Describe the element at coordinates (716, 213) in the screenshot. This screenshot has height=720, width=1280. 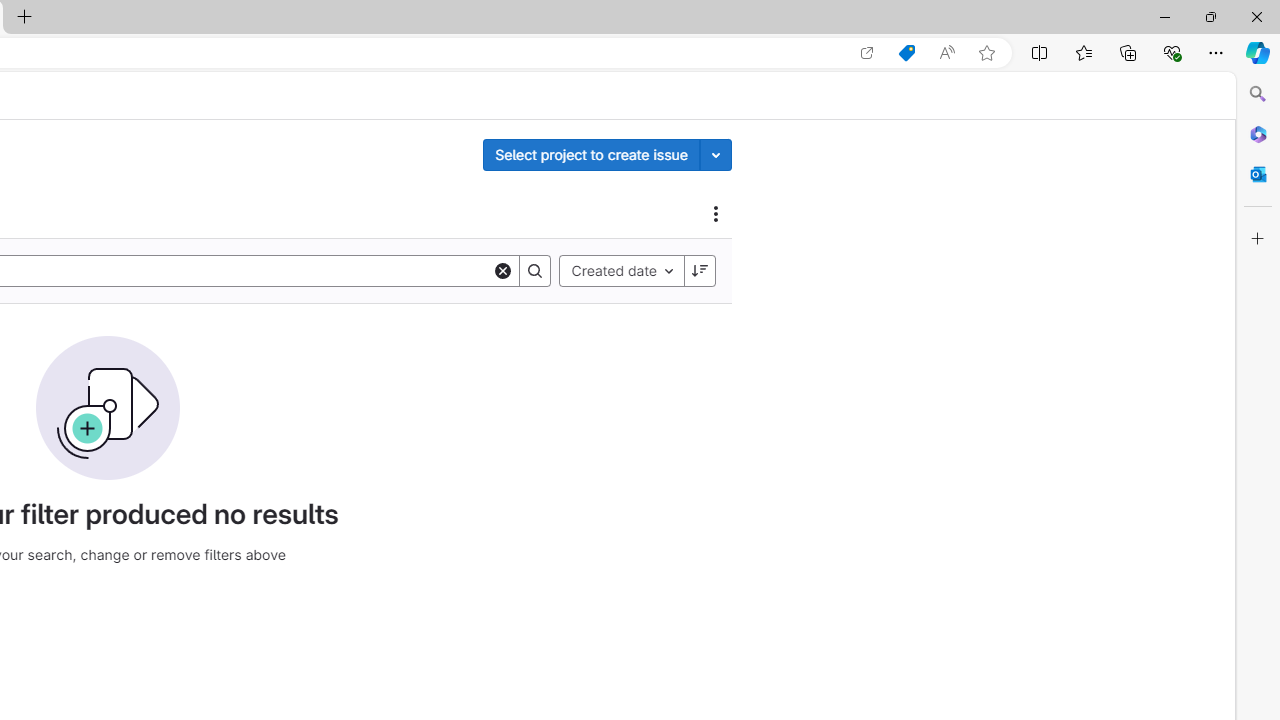
I see `Actions` at that location.